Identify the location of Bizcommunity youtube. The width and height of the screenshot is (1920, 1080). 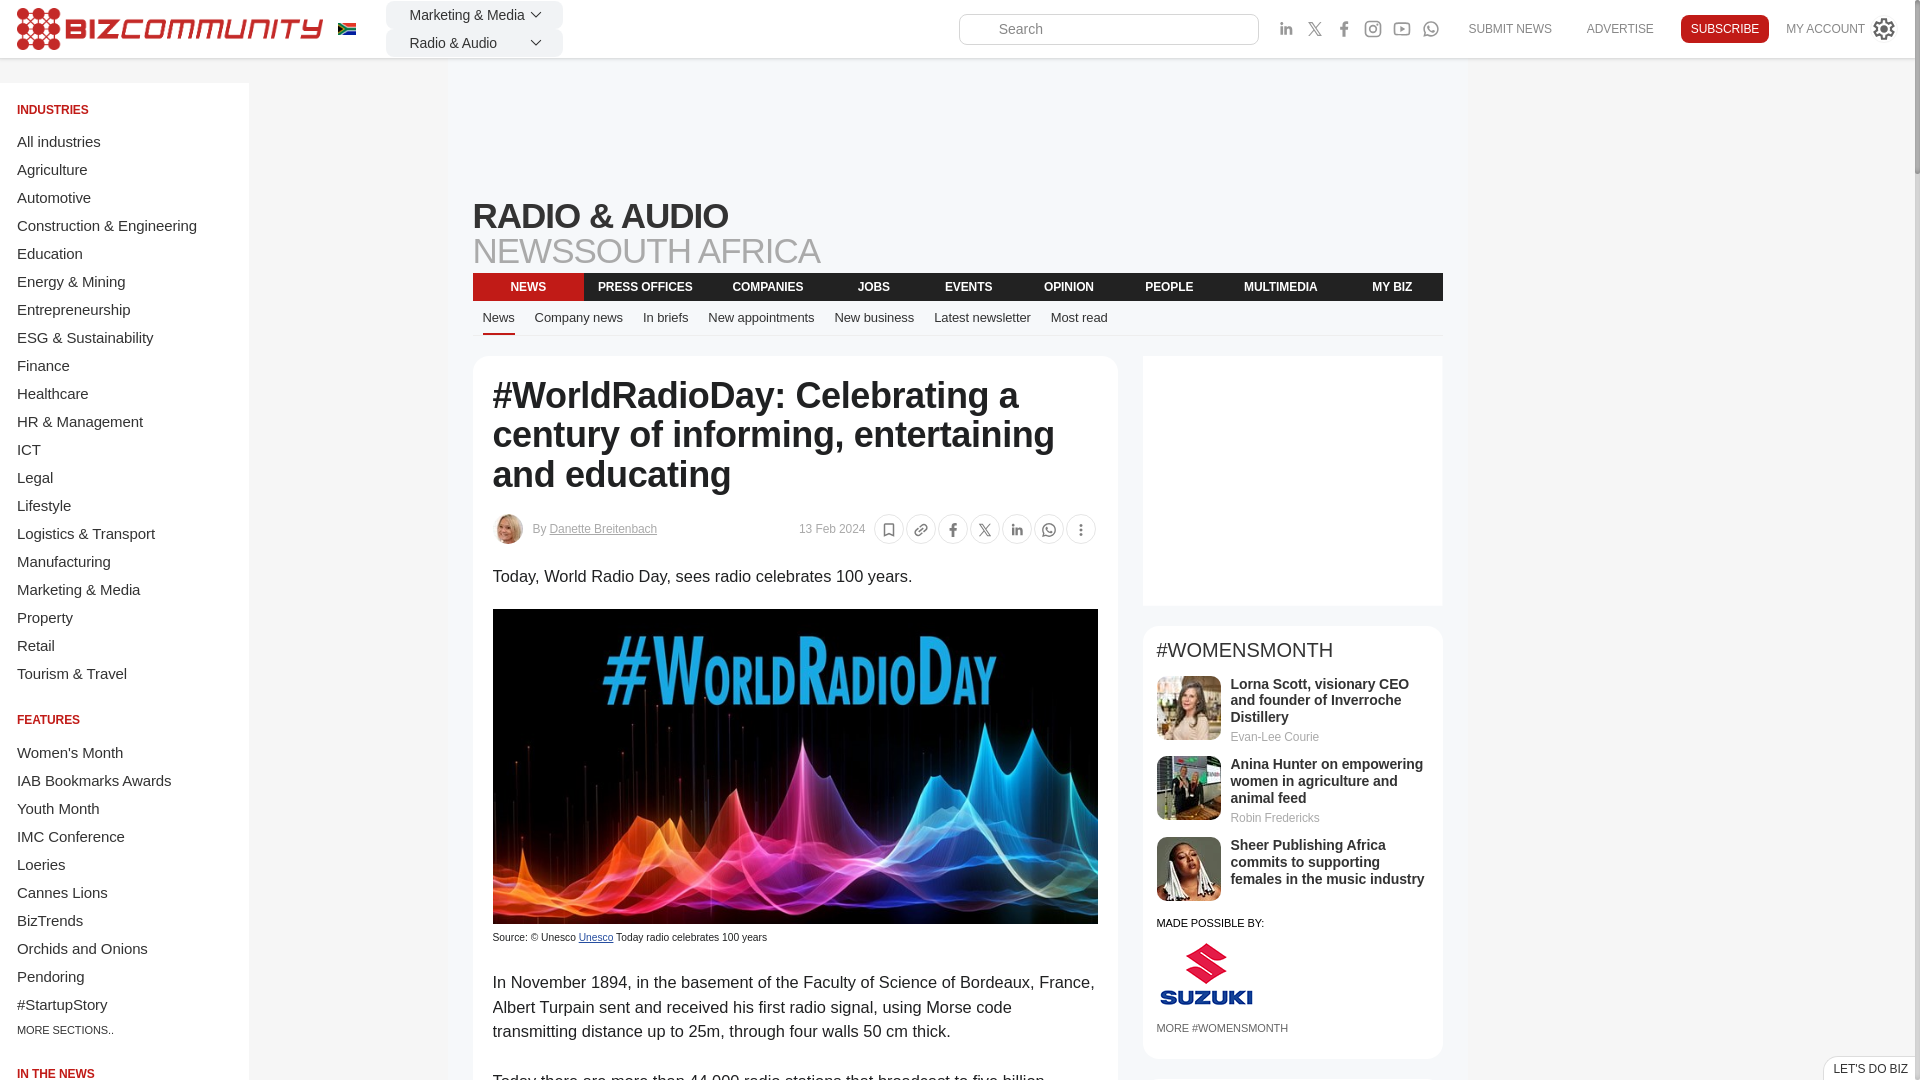
(1402, 29).